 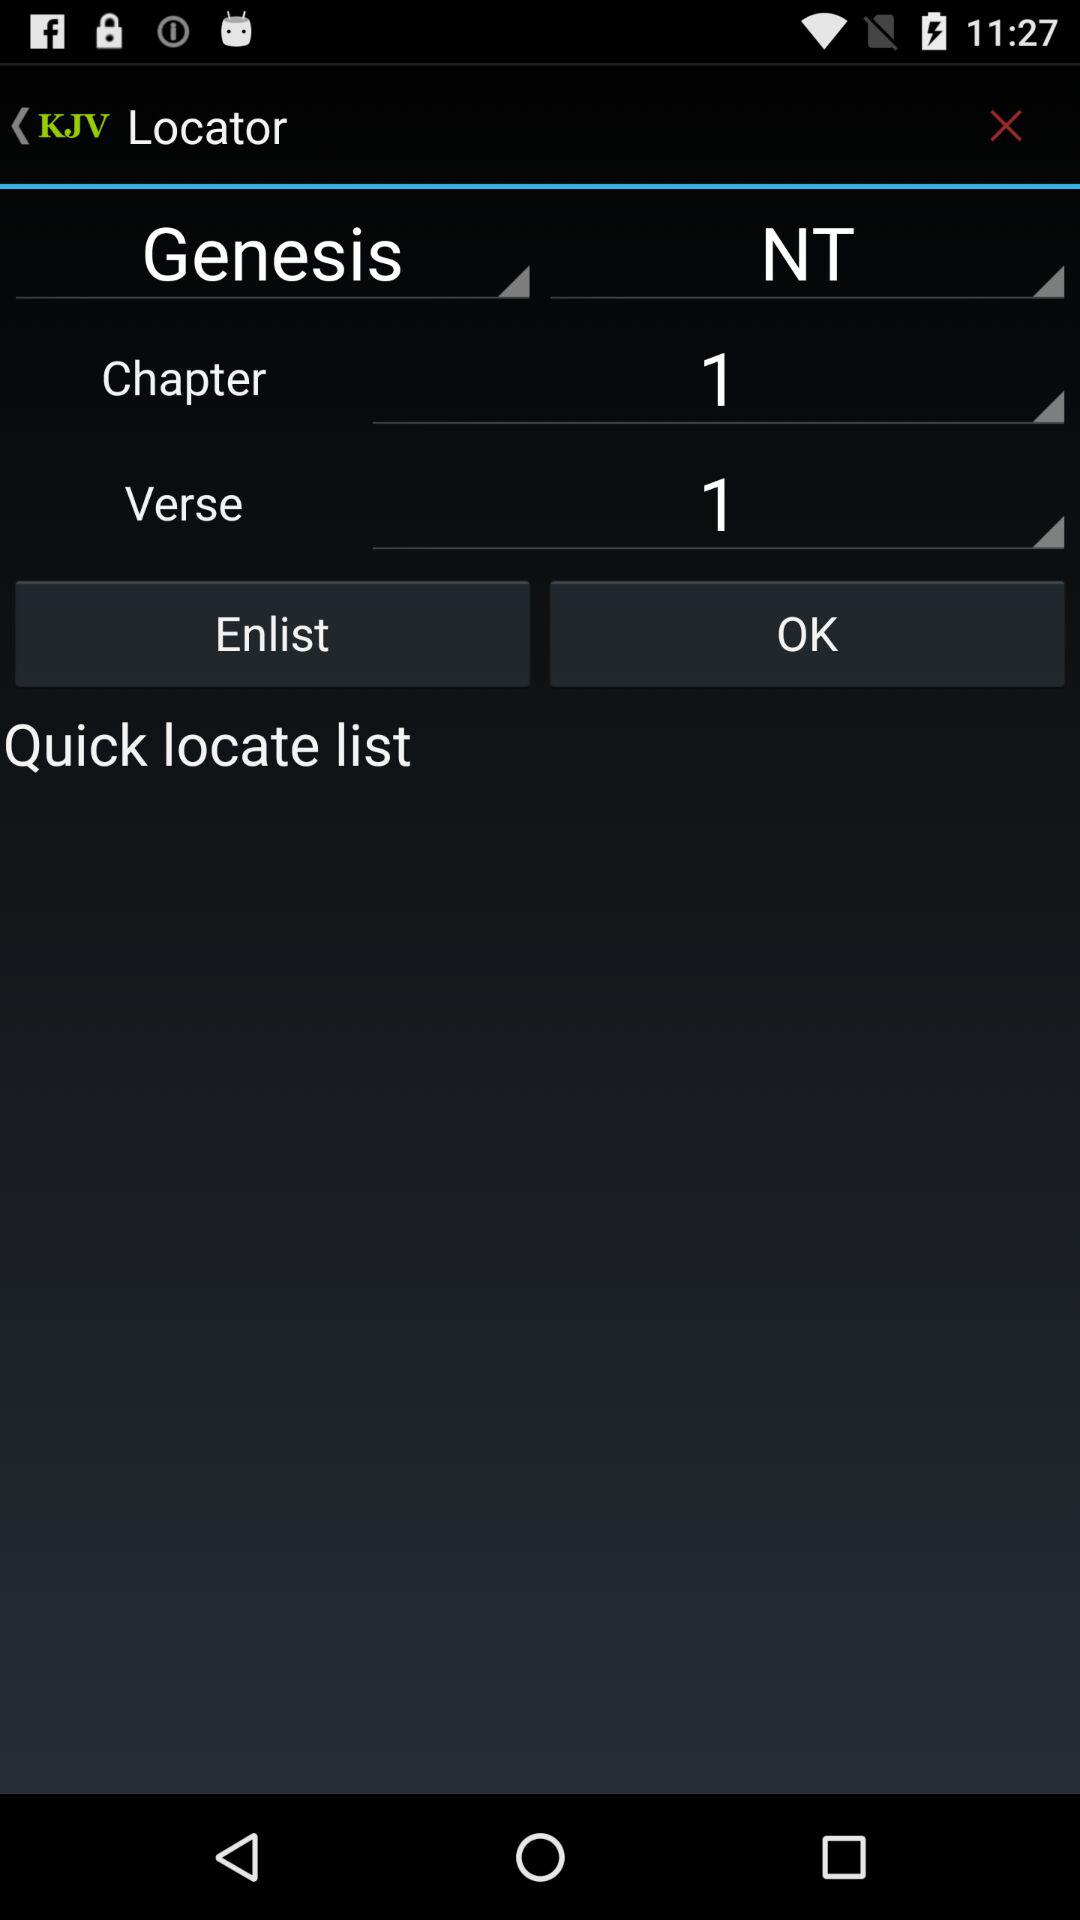 What do you see at coordinates (1006, 126) in the screenshot?
I see `click on the cross button` at bounding box center [1006, 126].